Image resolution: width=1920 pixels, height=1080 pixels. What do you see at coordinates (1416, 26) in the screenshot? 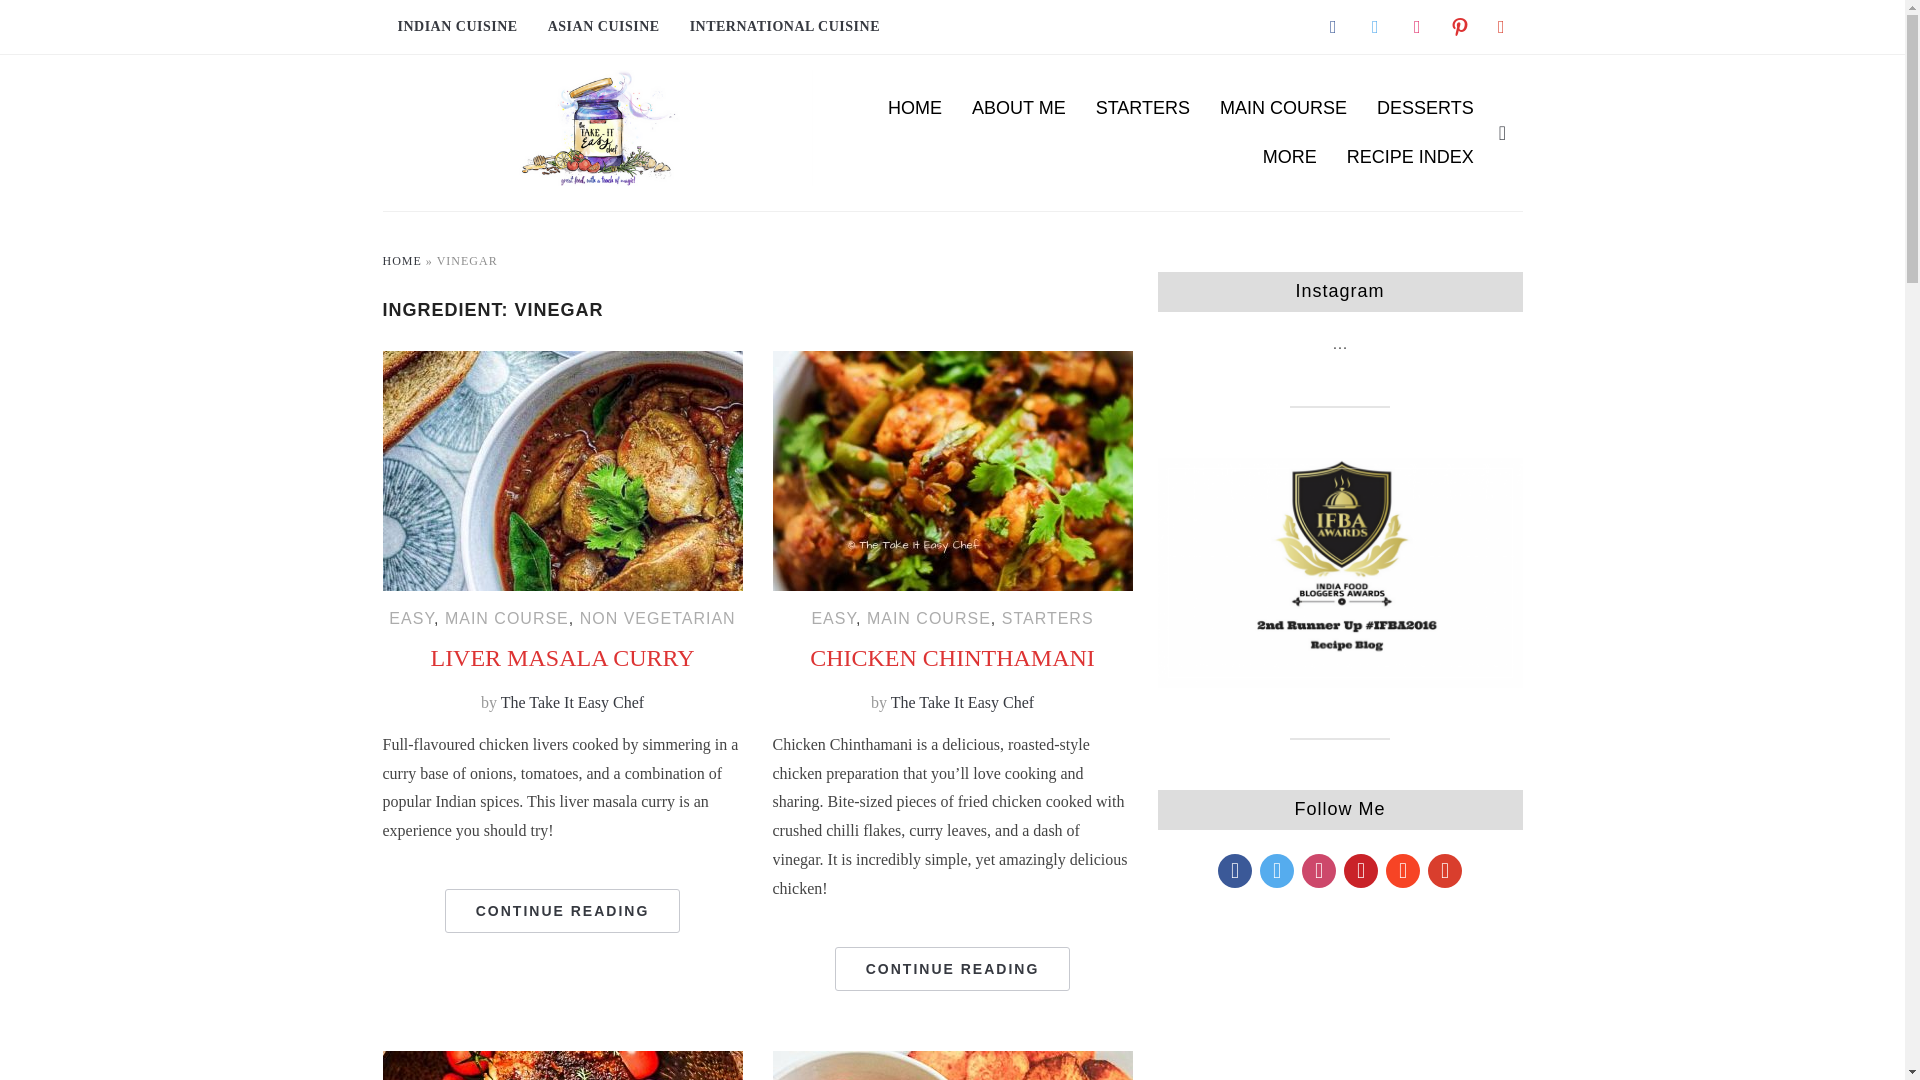
I see `instagram` at bounding box center [1416, 26].